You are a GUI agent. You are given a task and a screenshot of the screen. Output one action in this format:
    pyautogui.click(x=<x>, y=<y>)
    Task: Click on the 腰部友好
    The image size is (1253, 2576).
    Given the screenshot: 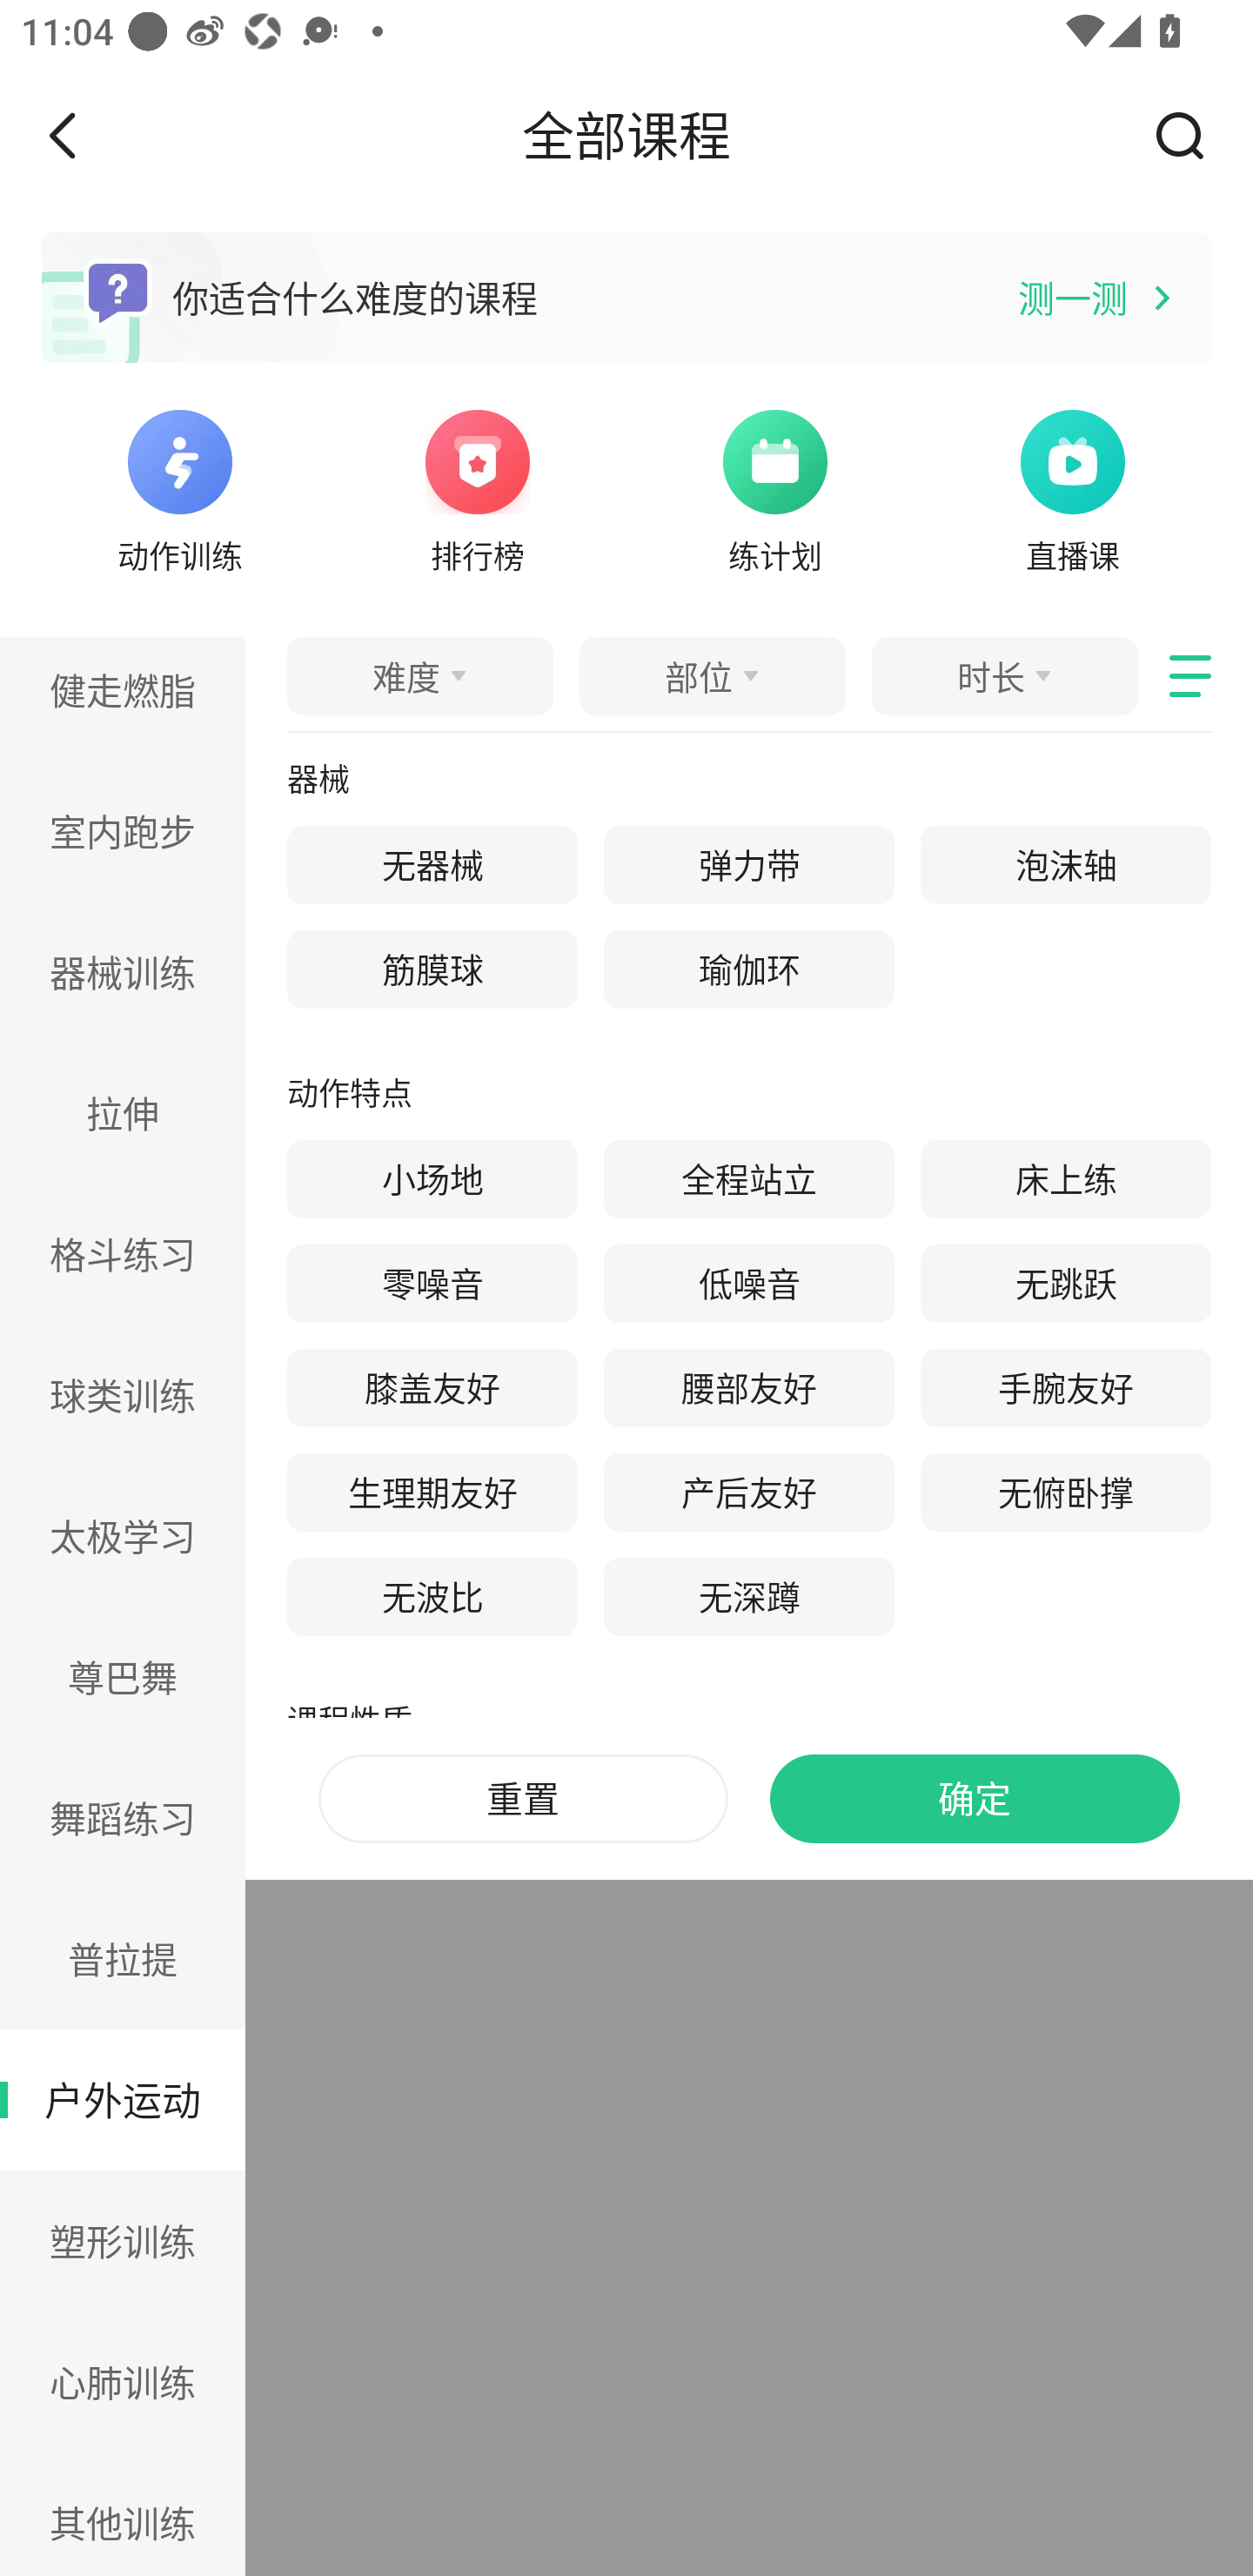 What is the action you would take?
    pyautogui.click(x=749, y=1388)
    